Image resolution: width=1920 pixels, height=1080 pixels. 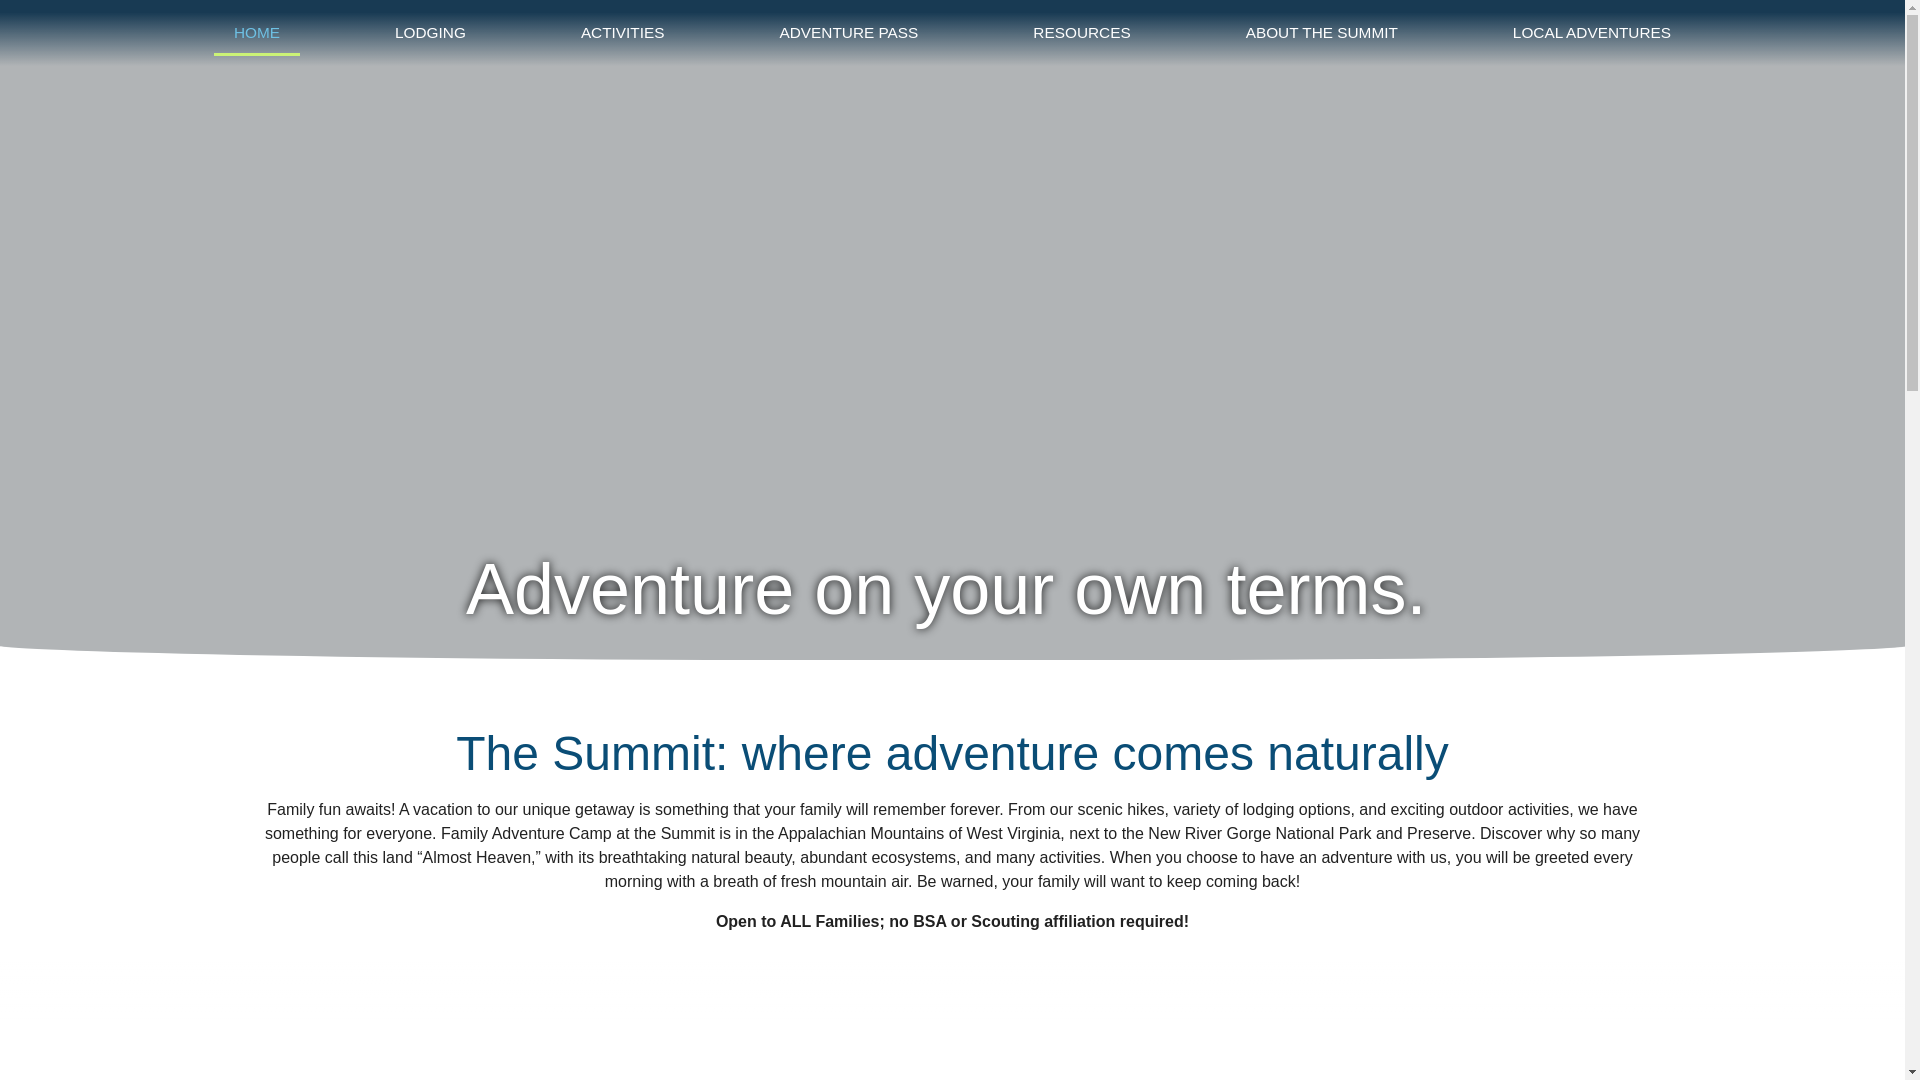 I want to click on RESOURCES, so click(x=1082, y=32).